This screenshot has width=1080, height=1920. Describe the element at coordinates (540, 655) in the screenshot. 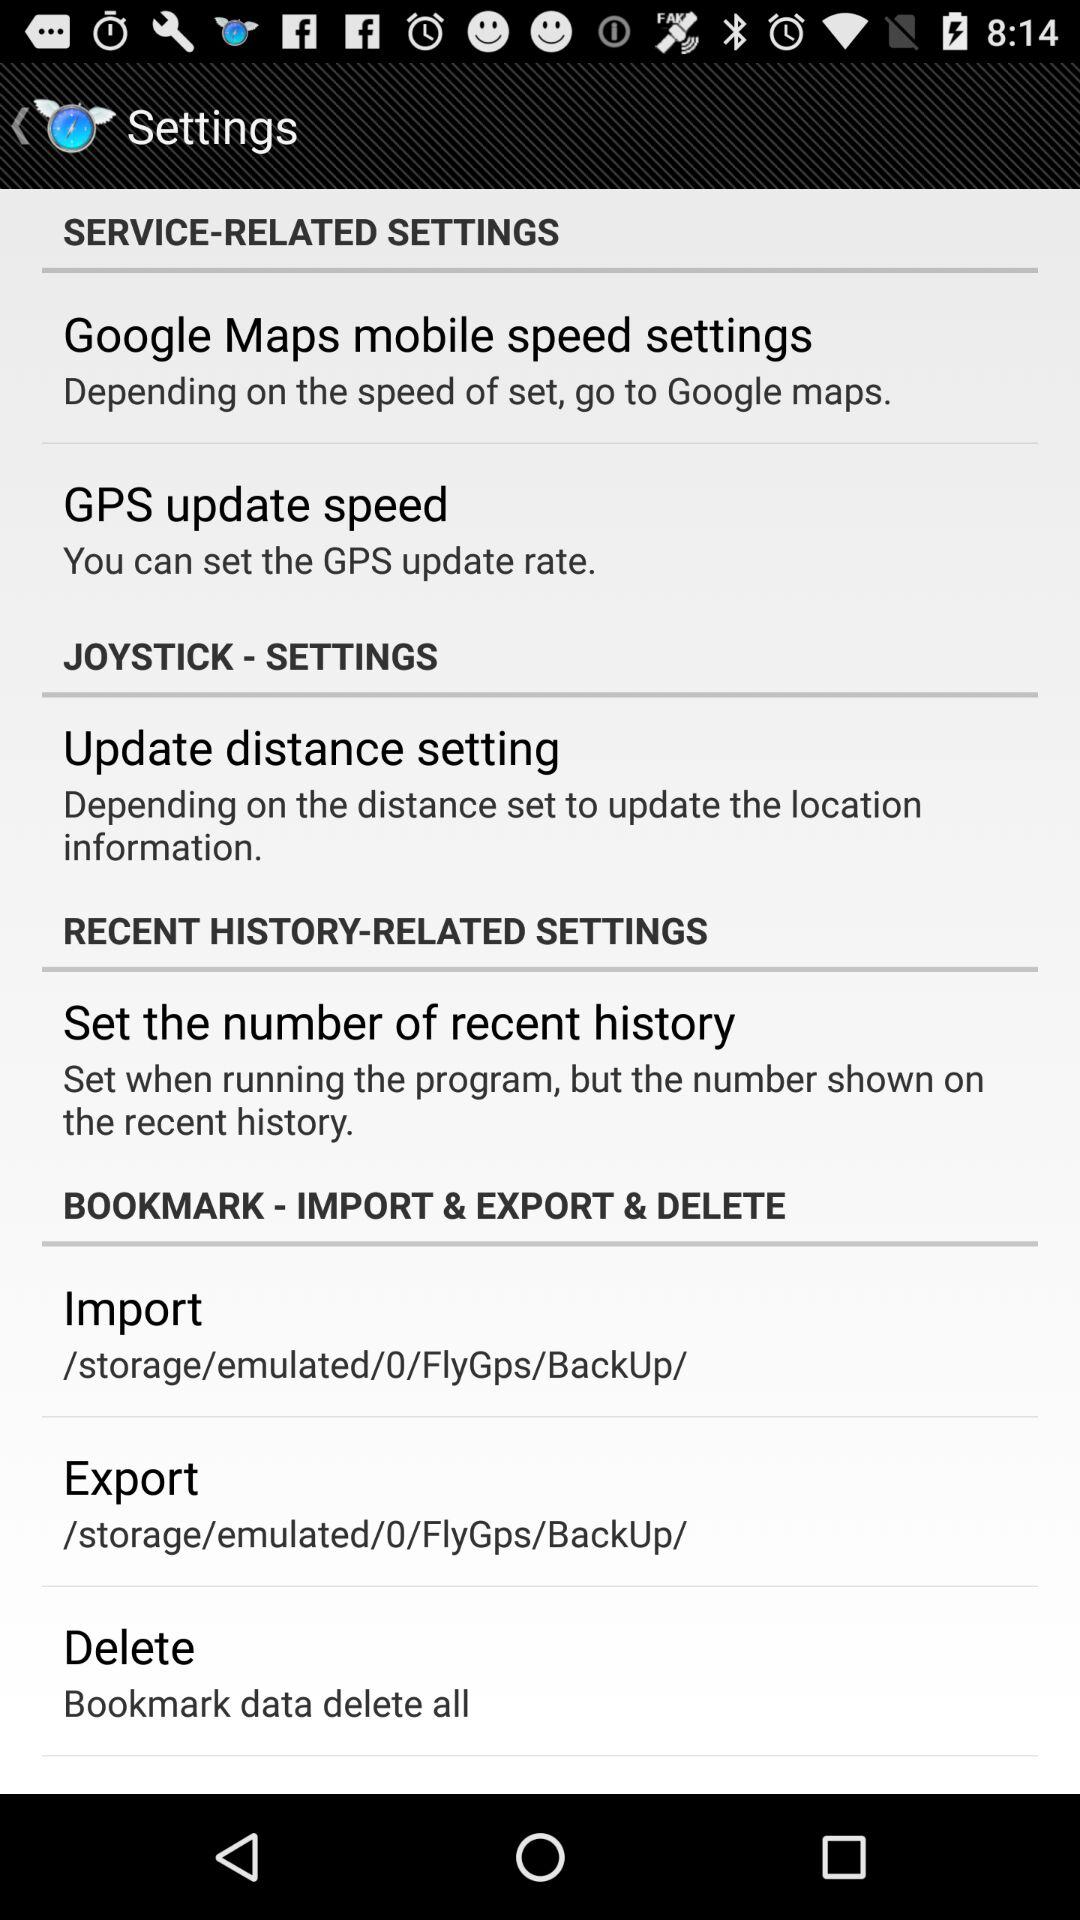

I see `select the app below the you can set app` at that location.